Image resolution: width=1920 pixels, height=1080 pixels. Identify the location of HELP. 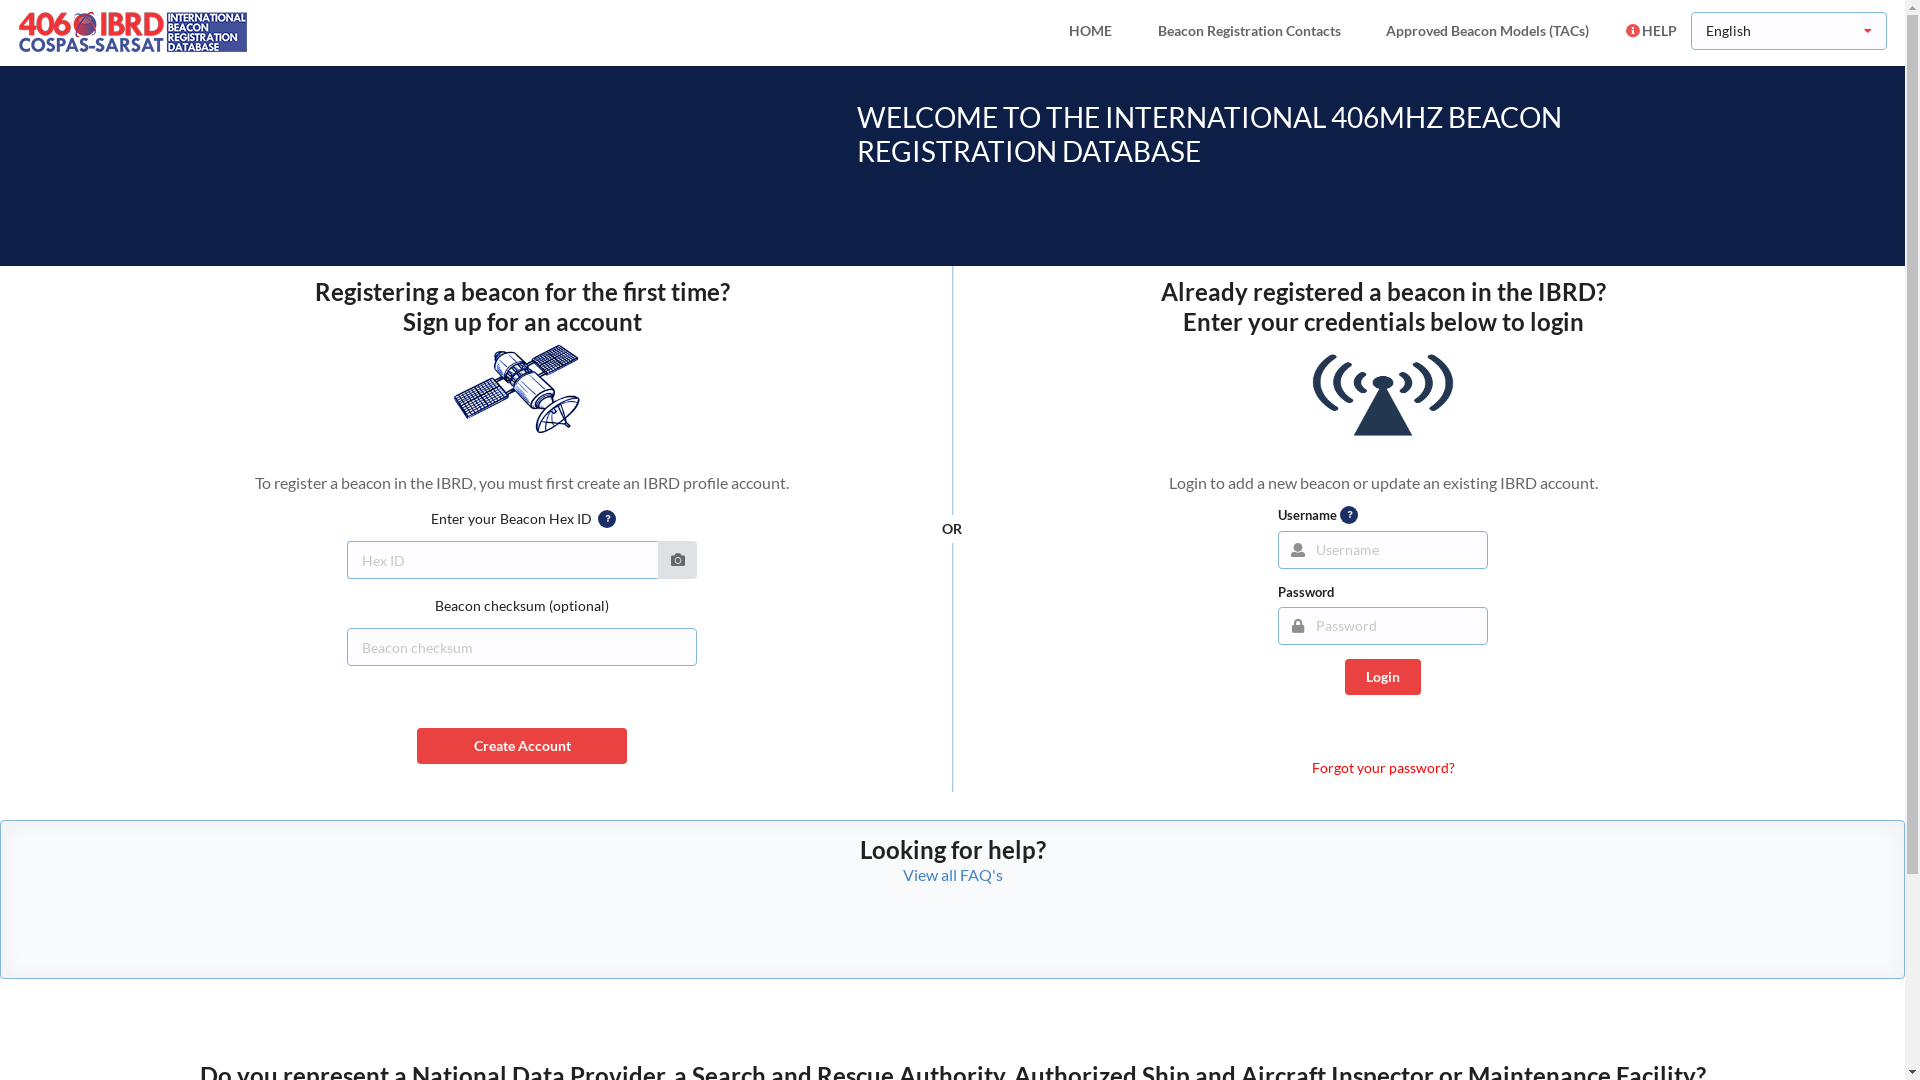
(1651, 31).